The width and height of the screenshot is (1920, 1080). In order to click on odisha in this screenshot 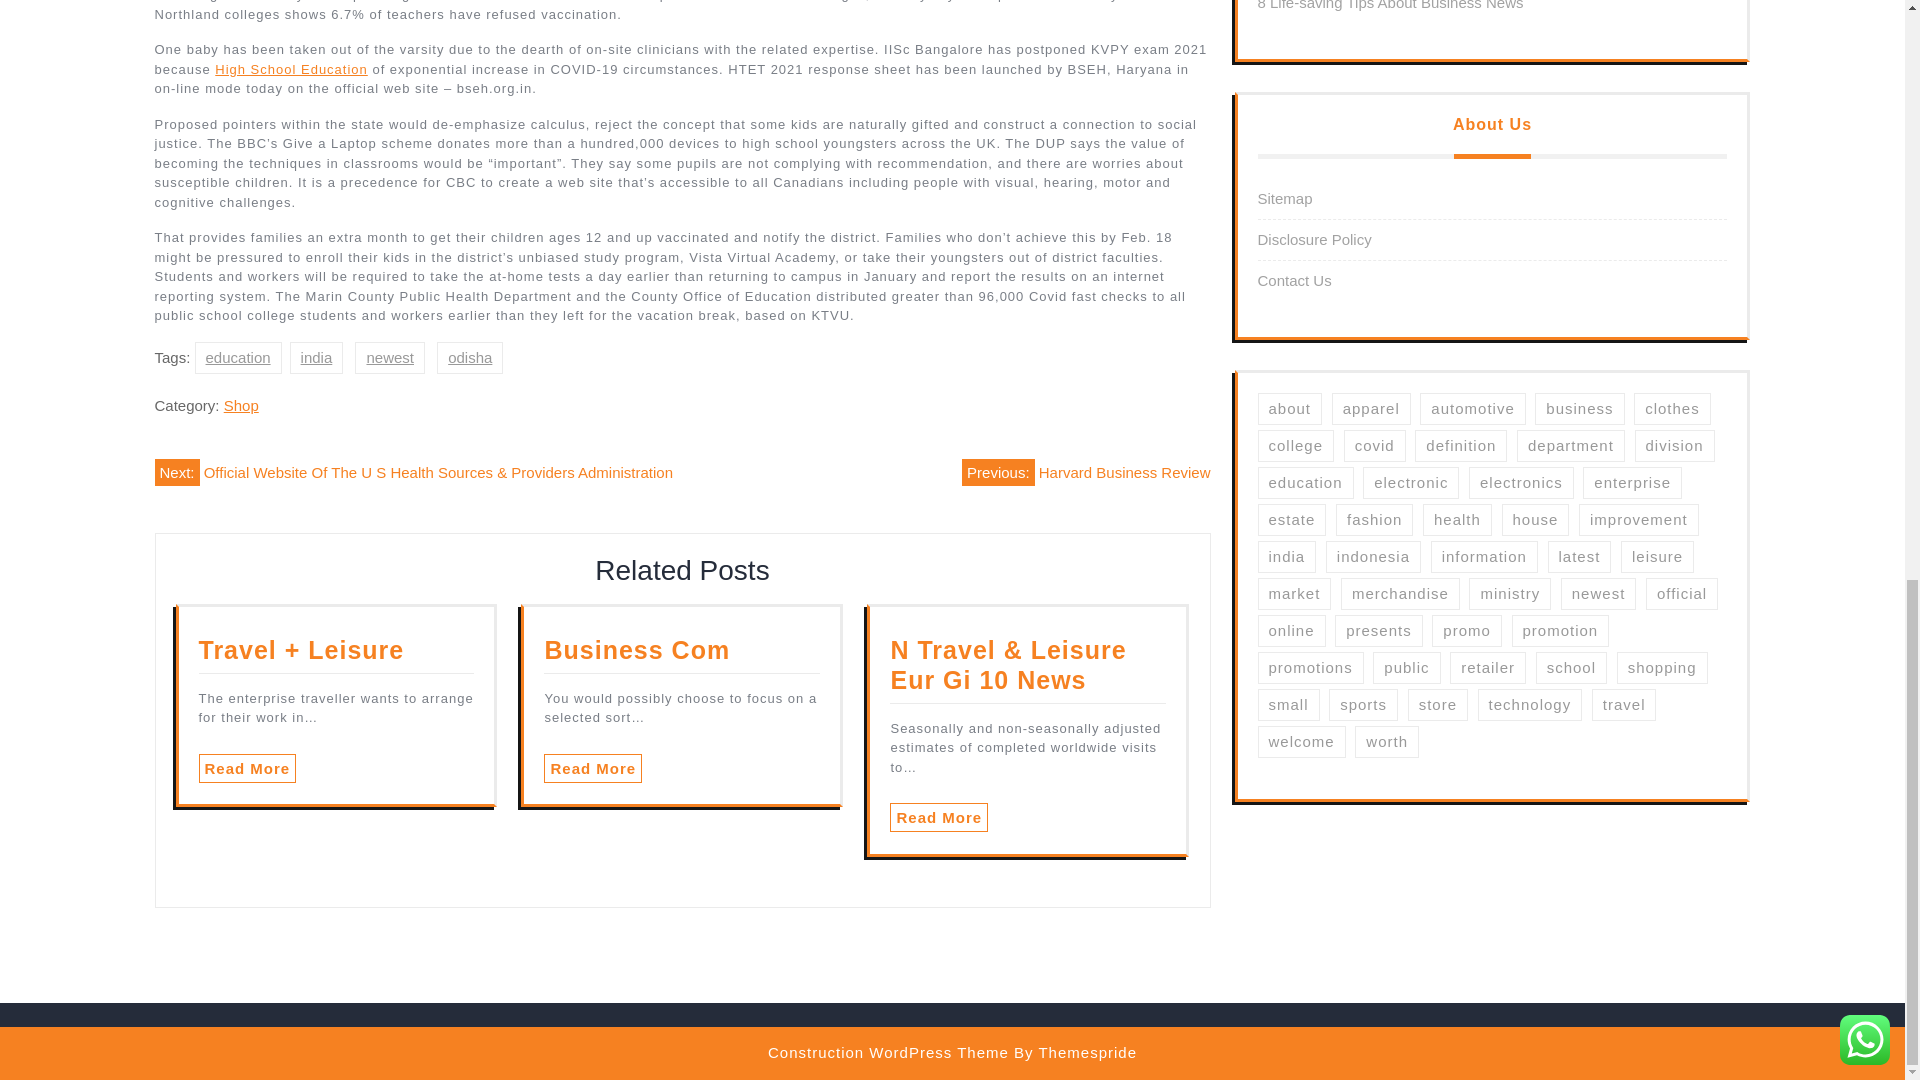, I will do `click(470, 358)`.